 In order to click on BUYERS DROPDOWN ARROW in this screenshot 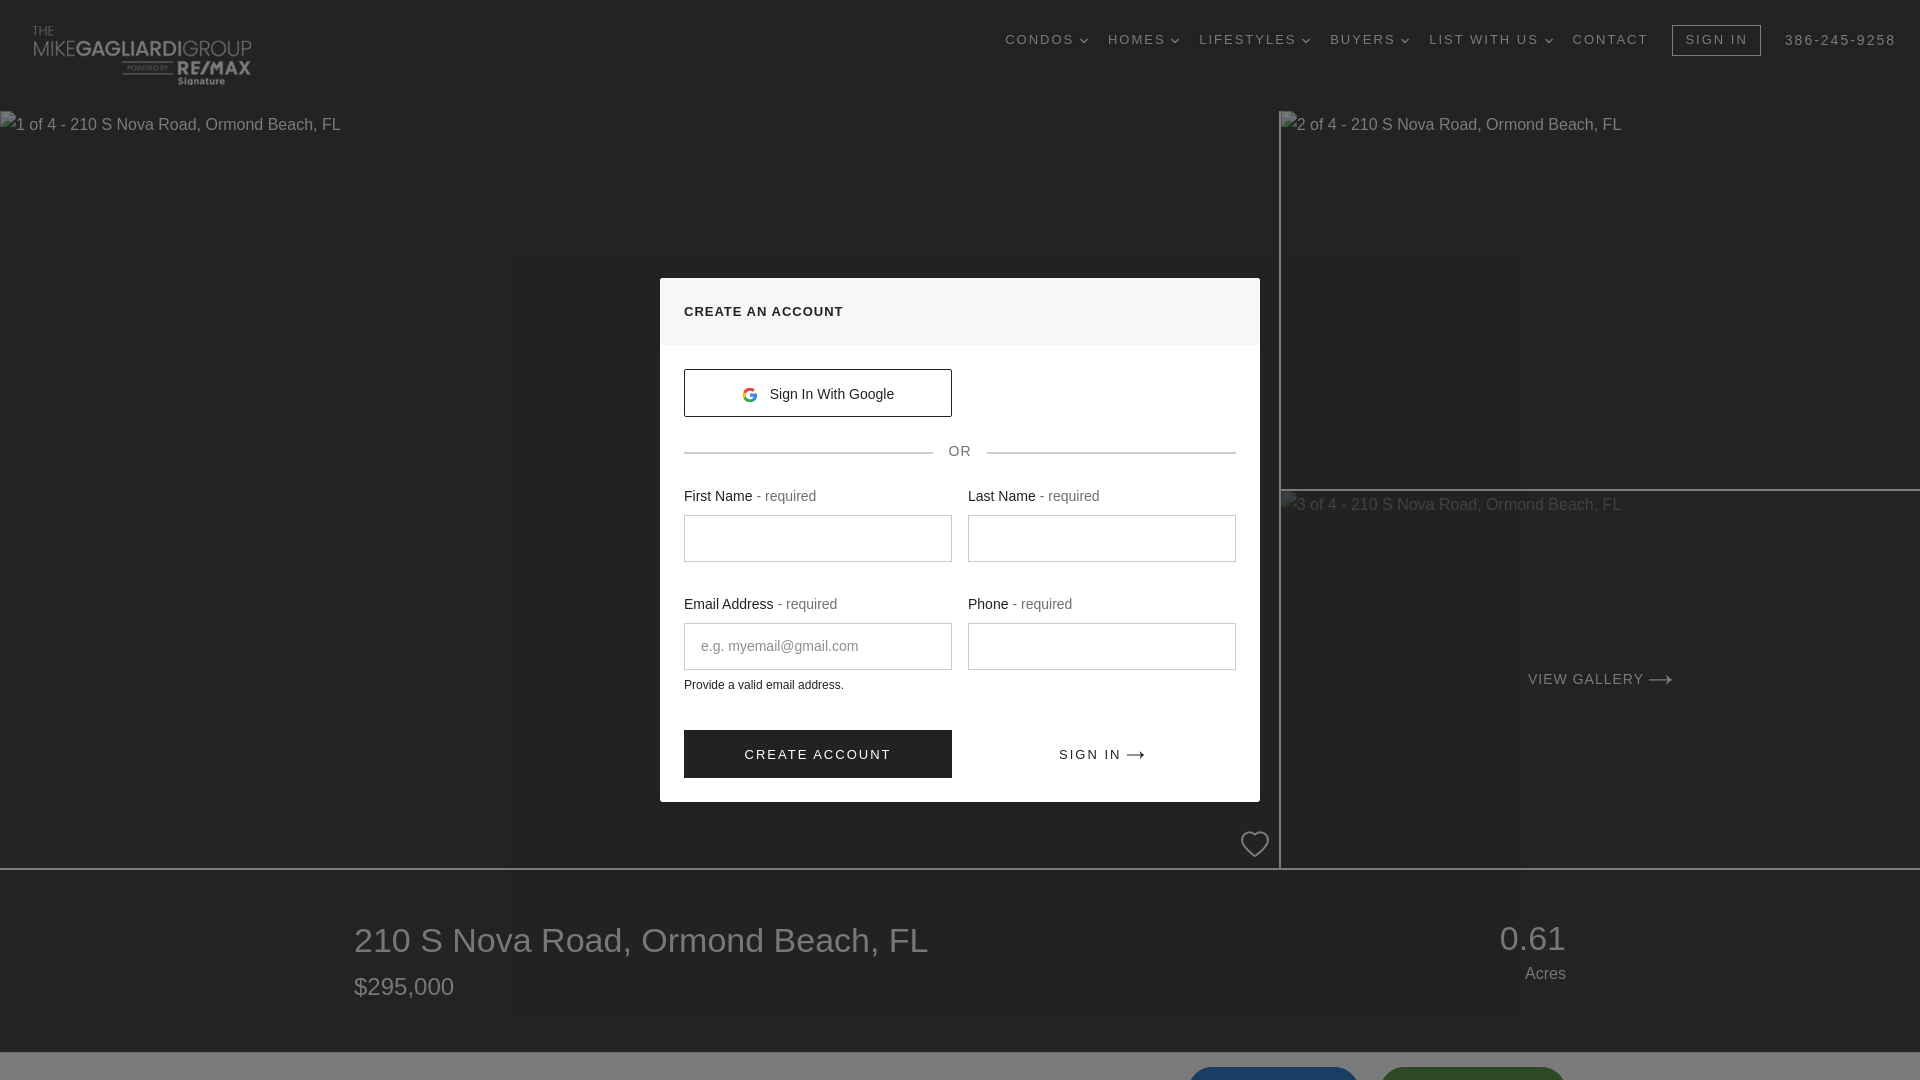, I will do `click(1370, 40)`.